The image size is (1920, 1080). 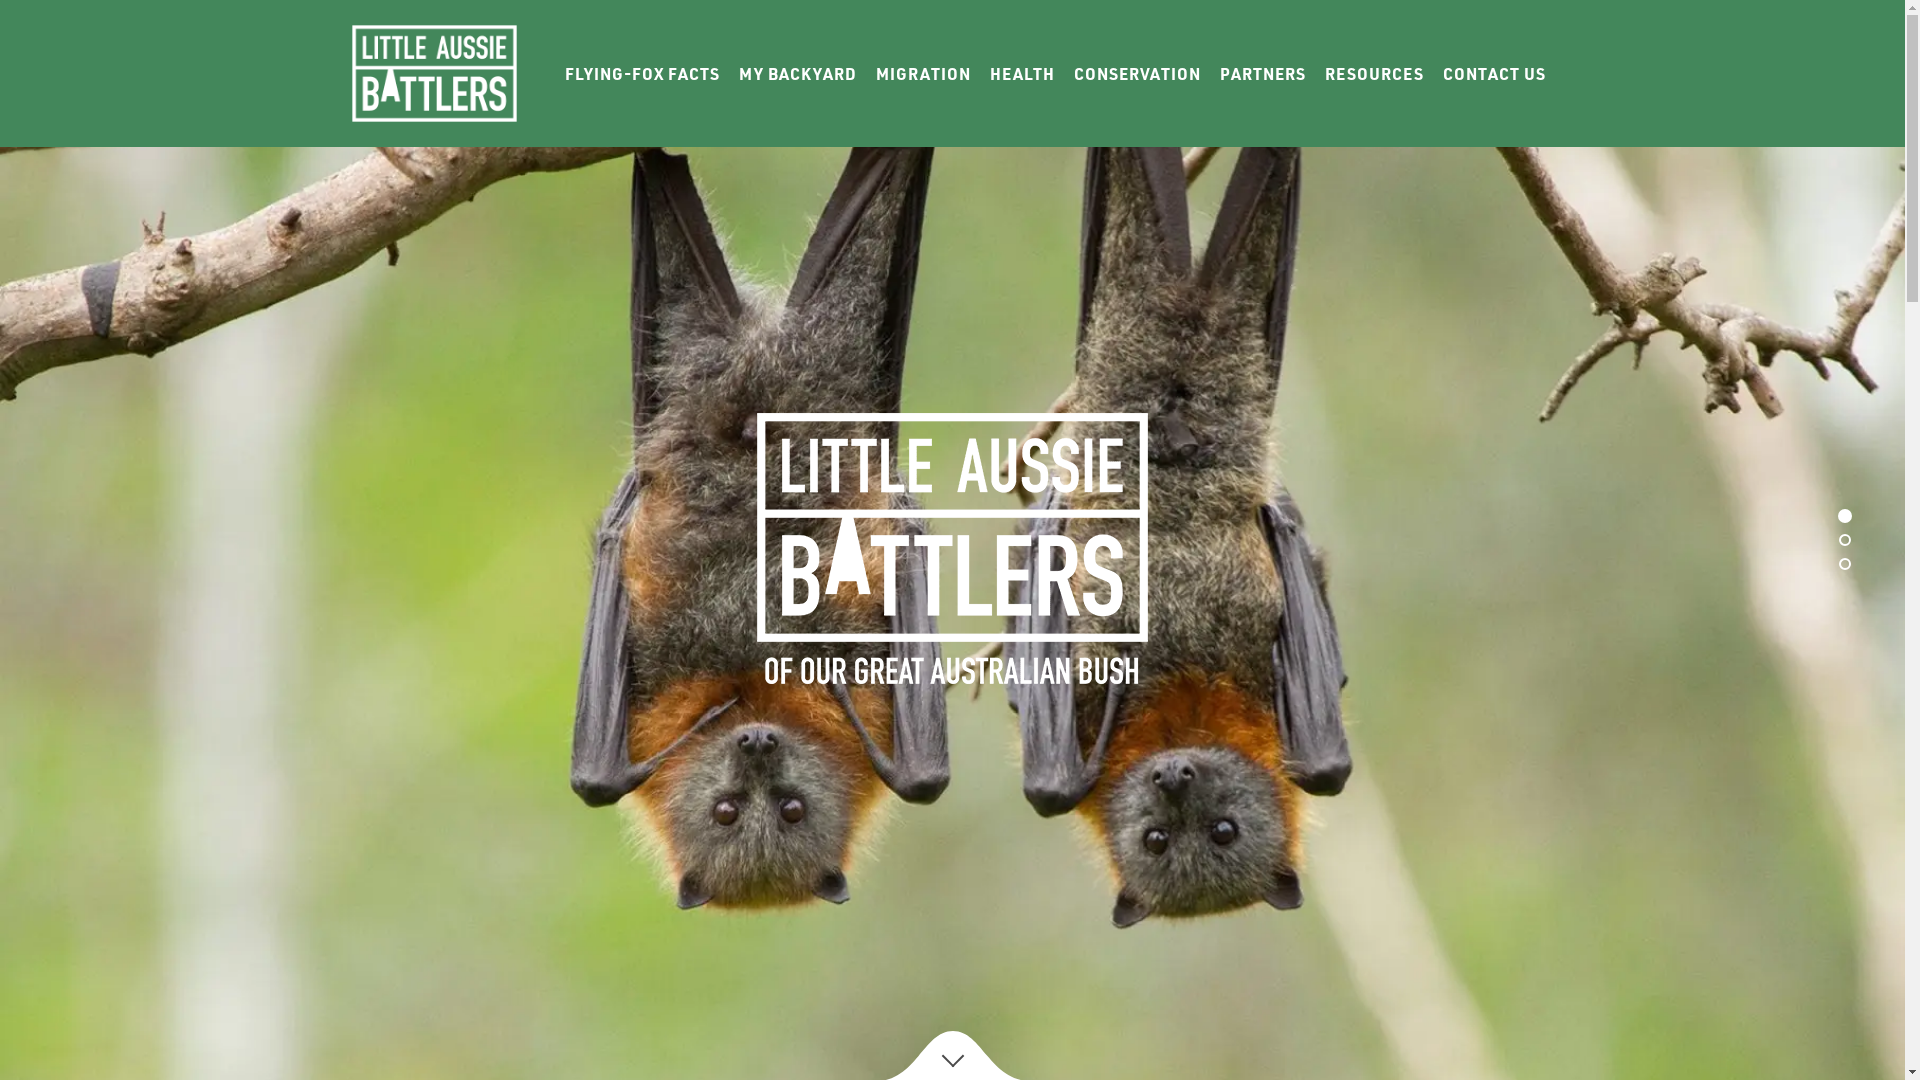 What do you see at coordinates (1494, 74) in the screenshot?
I see `CONTACT US` at bounding box center [1494, 74].